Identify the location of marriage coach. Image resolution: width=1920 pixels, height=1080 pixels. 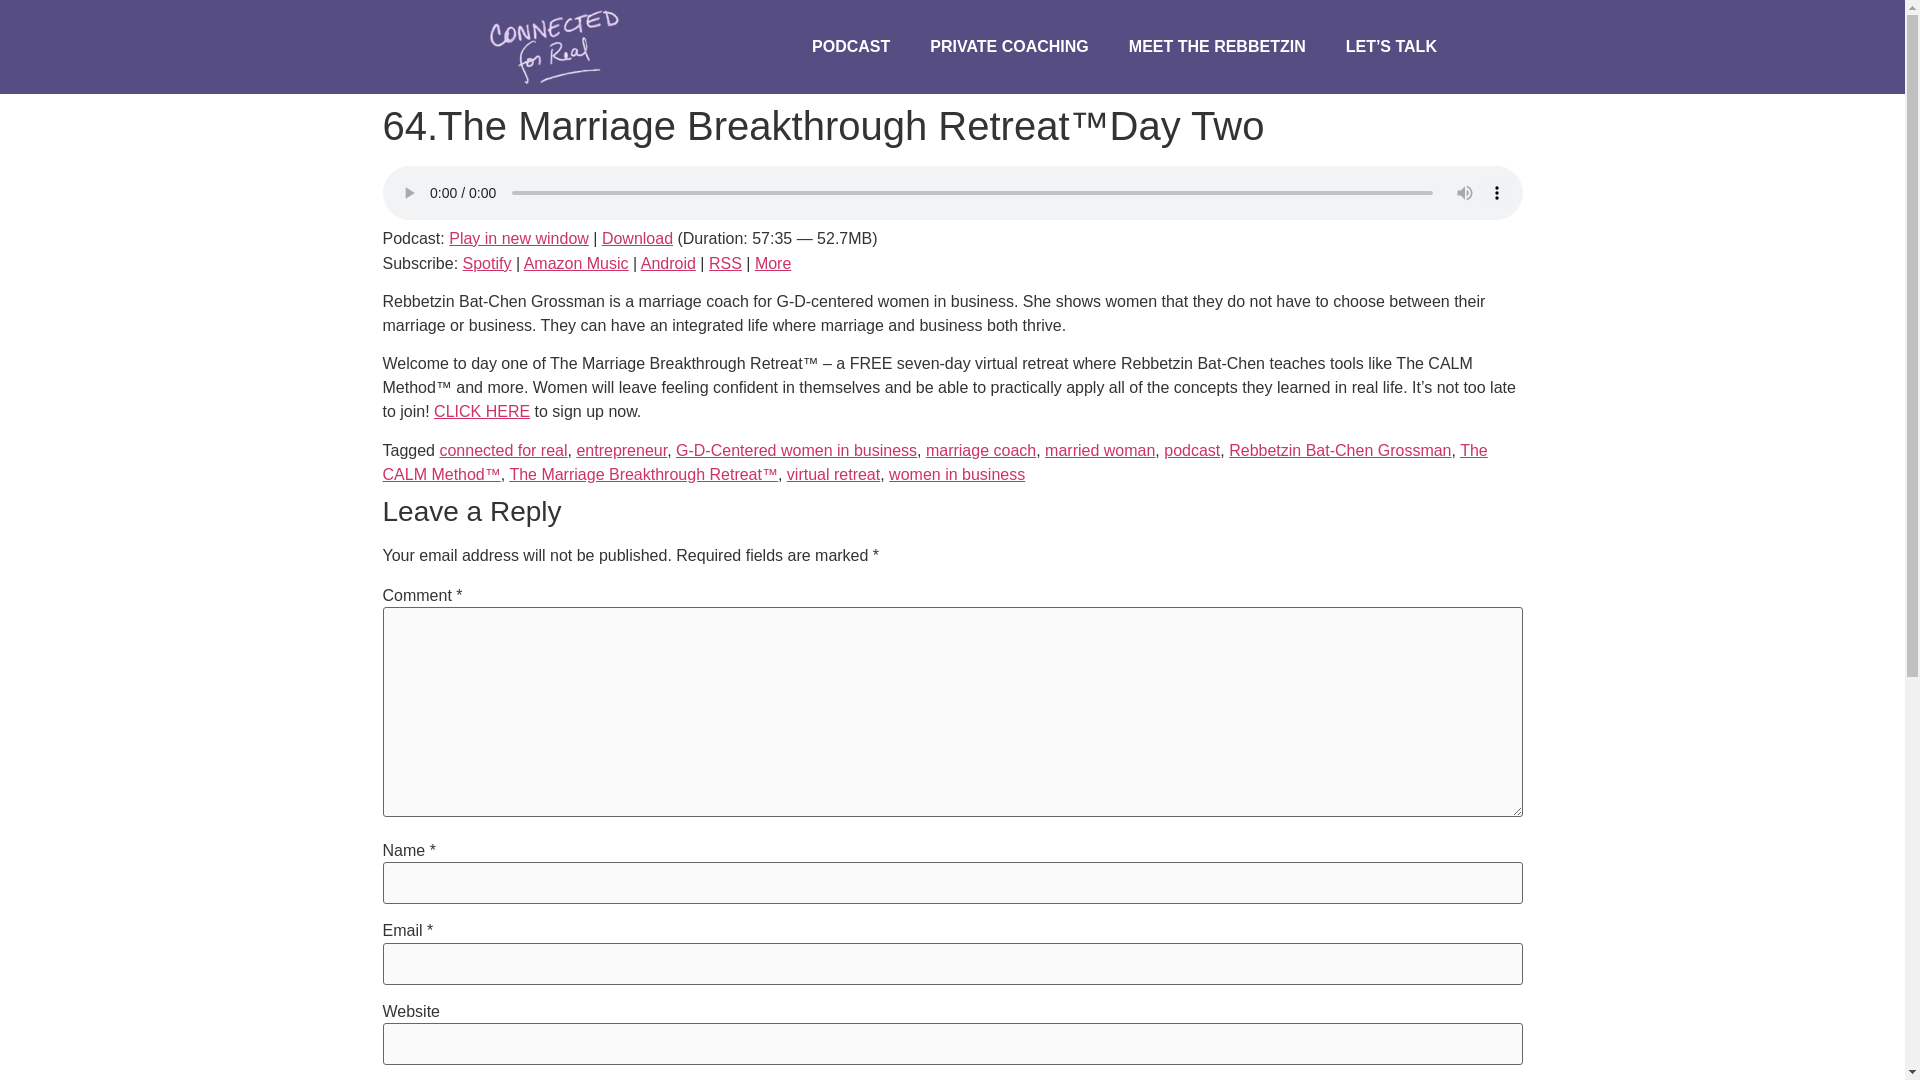
(980, 450).